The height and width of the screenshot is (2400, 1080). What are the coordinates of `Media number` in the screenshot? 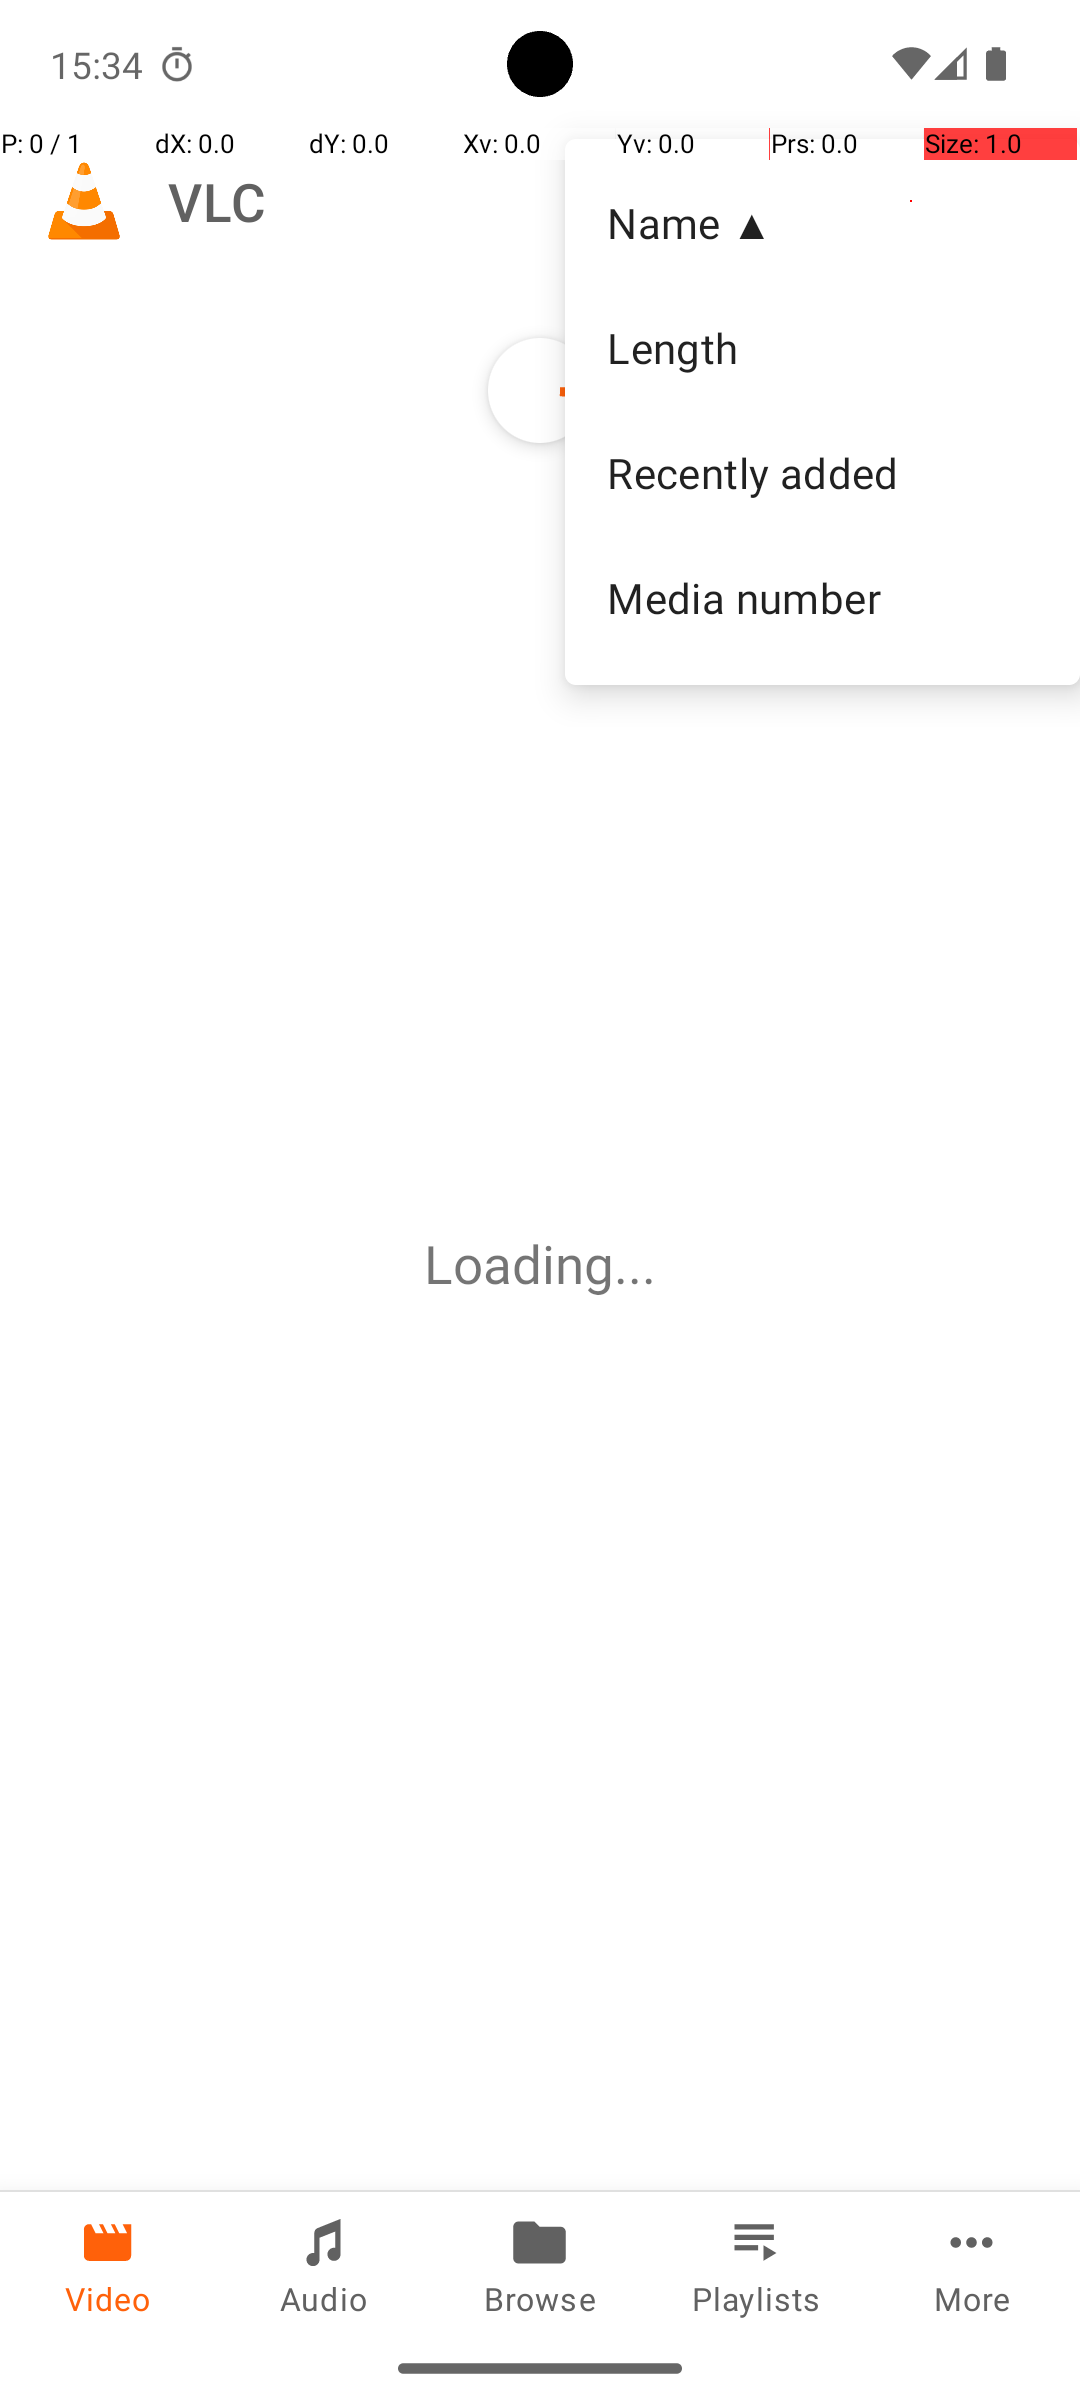 It's located at (822, 597).